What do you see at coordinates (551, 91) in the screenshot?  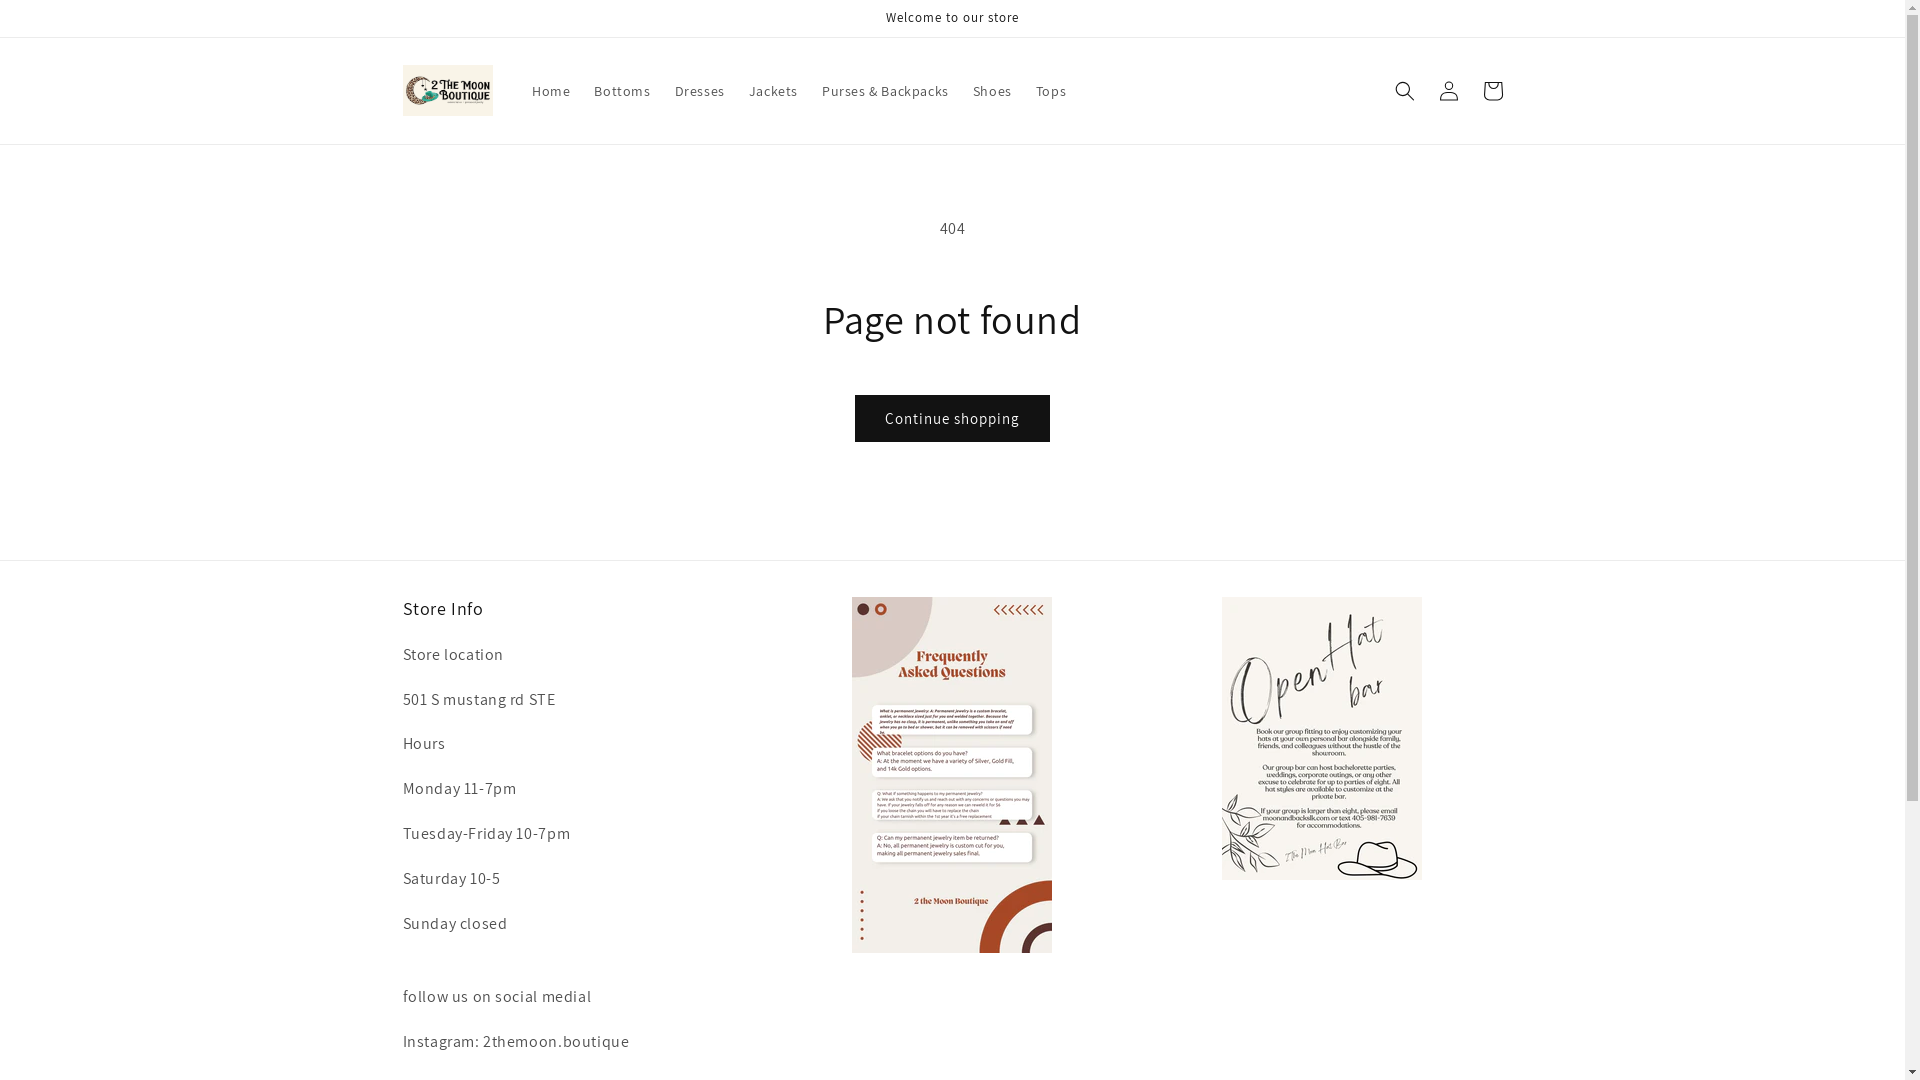 I see `Home` at bounding box center [551, 91].